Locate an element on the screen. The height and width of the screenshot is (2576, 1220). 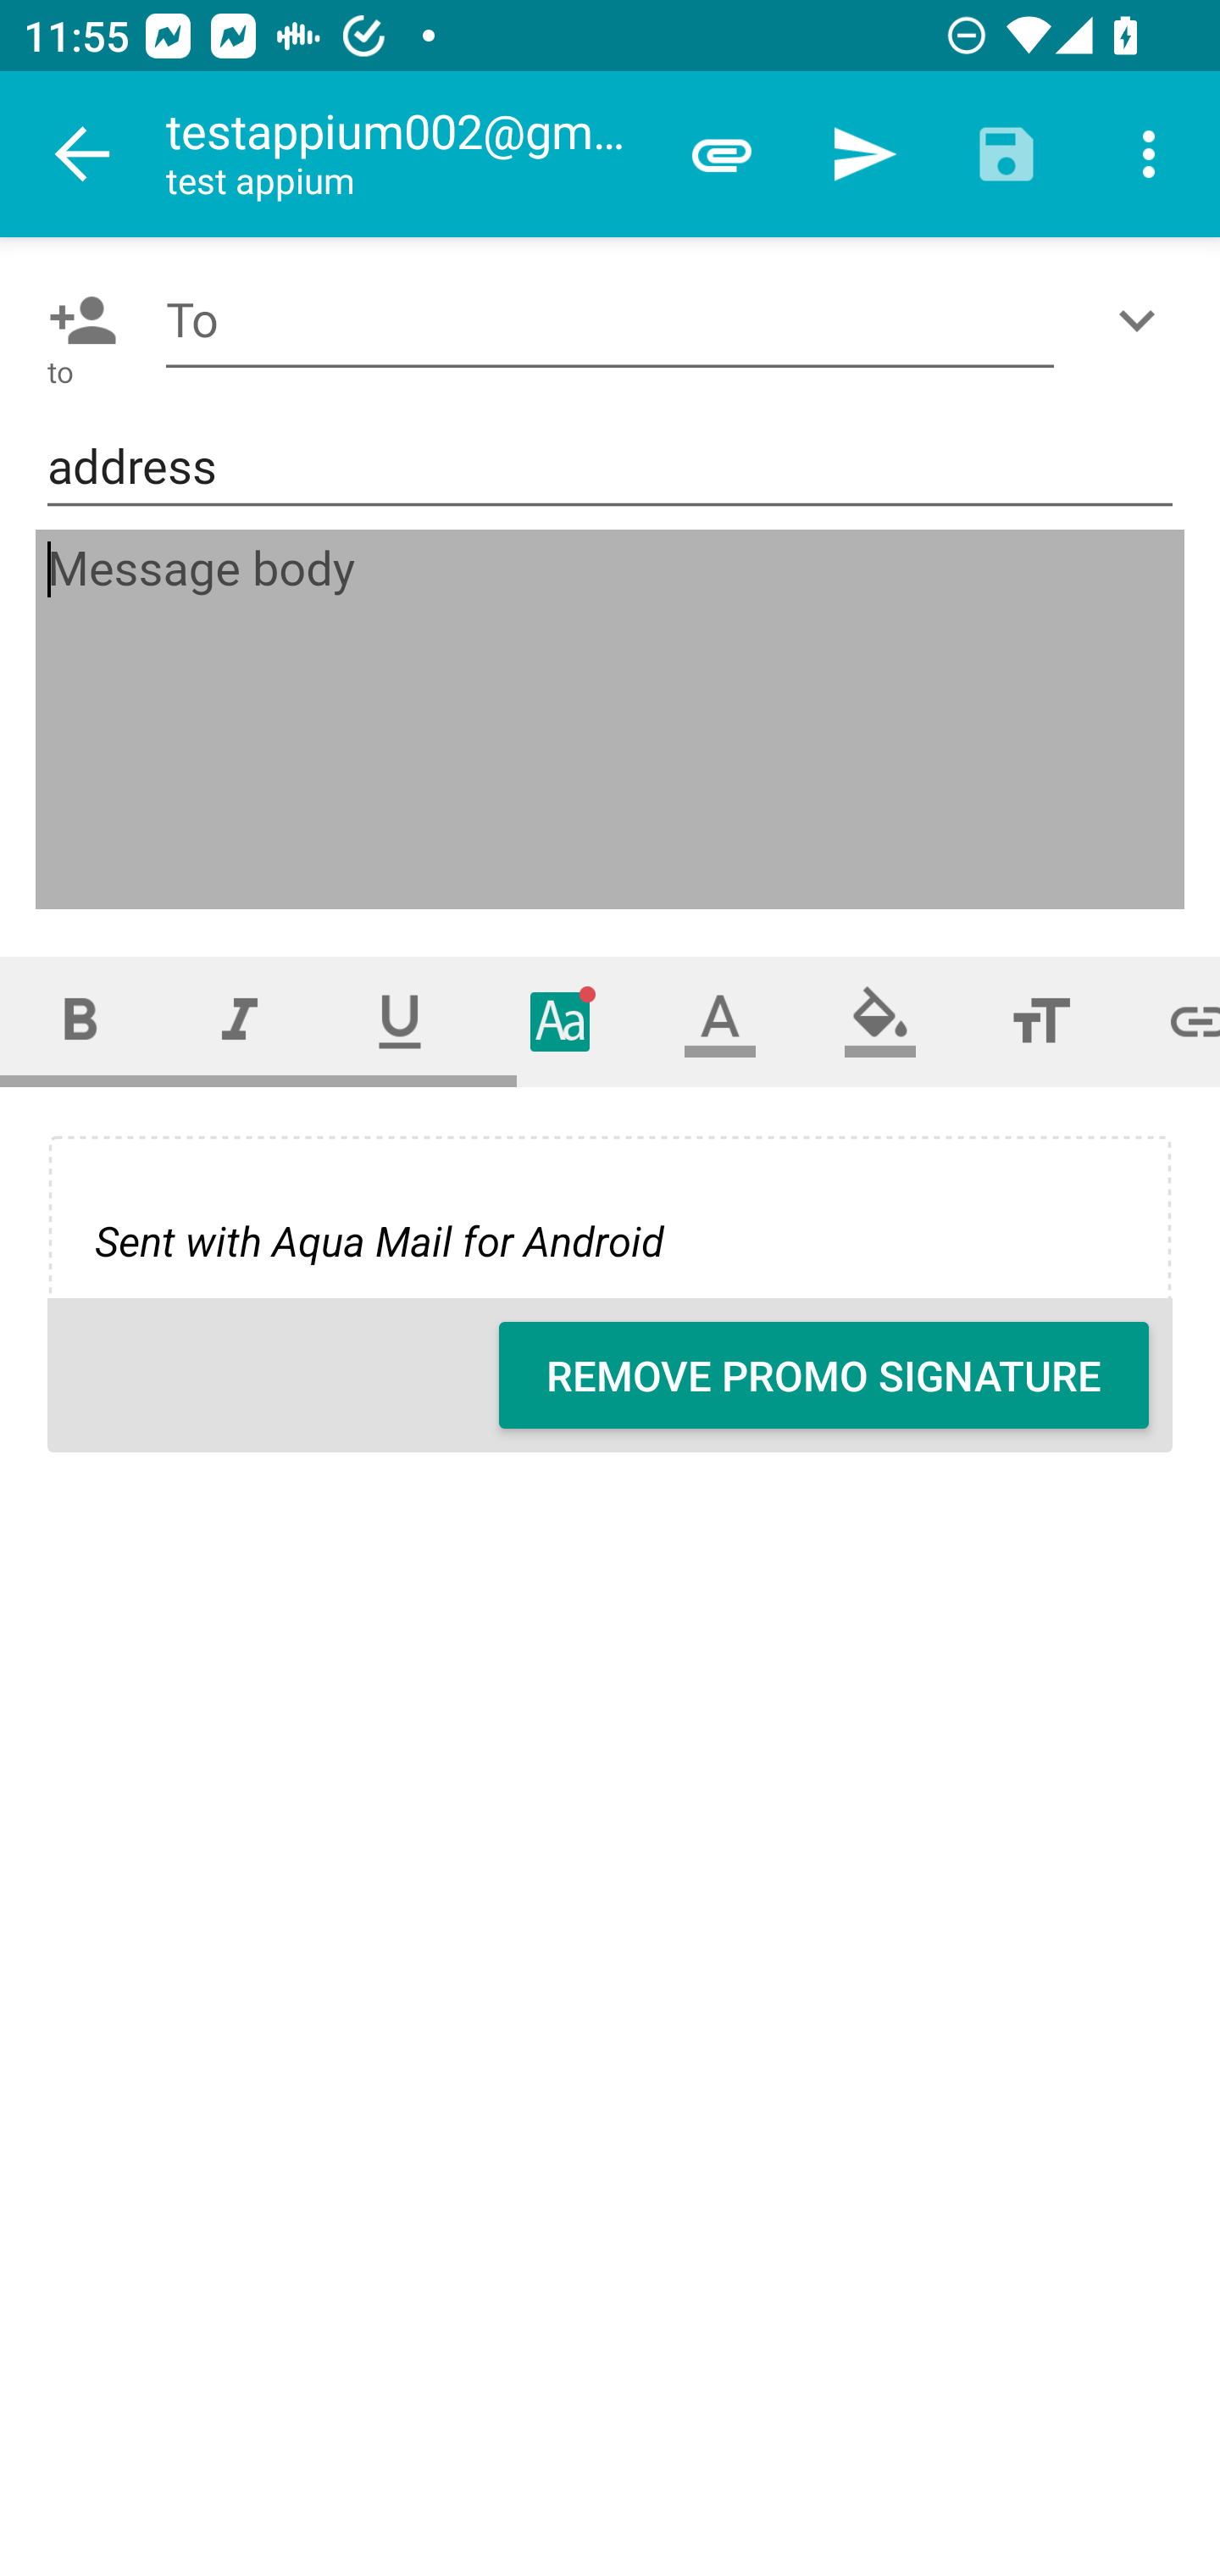
REMOVE PROMO SIGNATURE is located at coordinates (823, 1375).